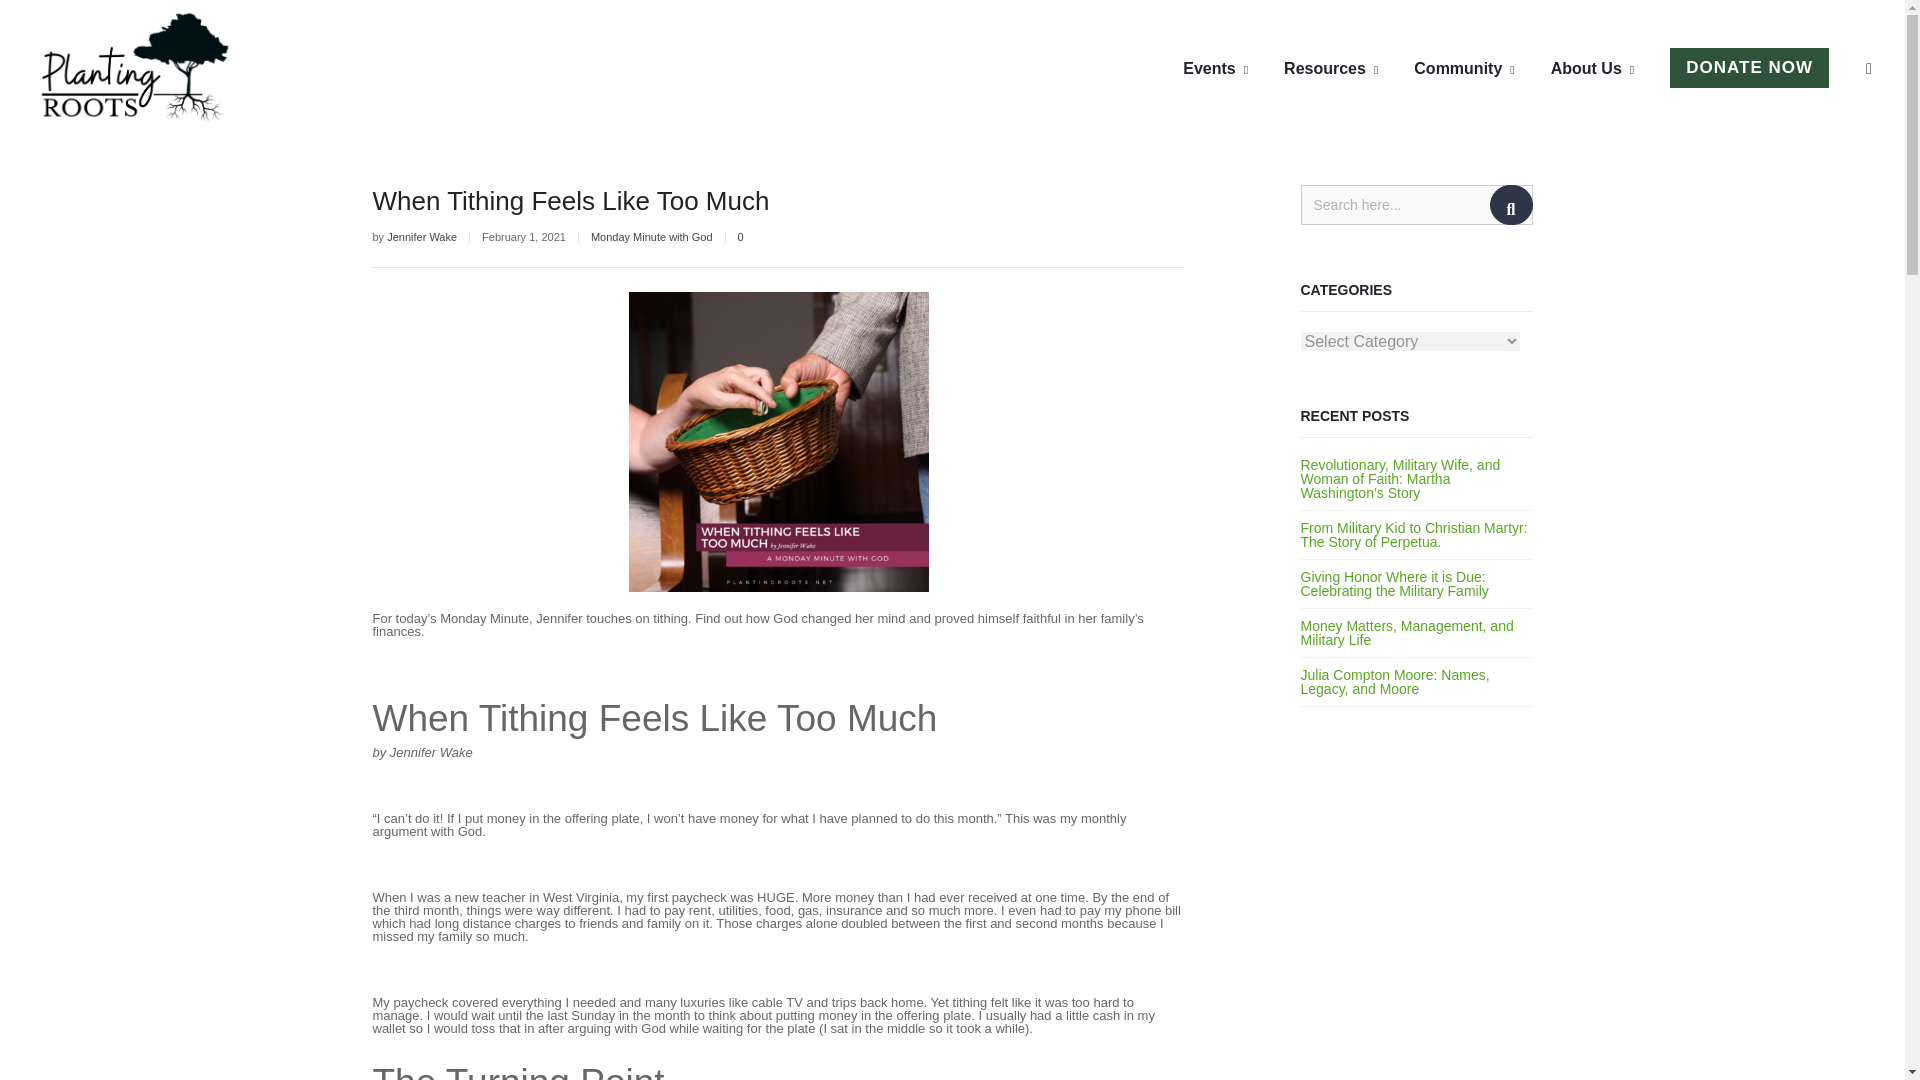  I want to click on About Us, so click(1592, 68).